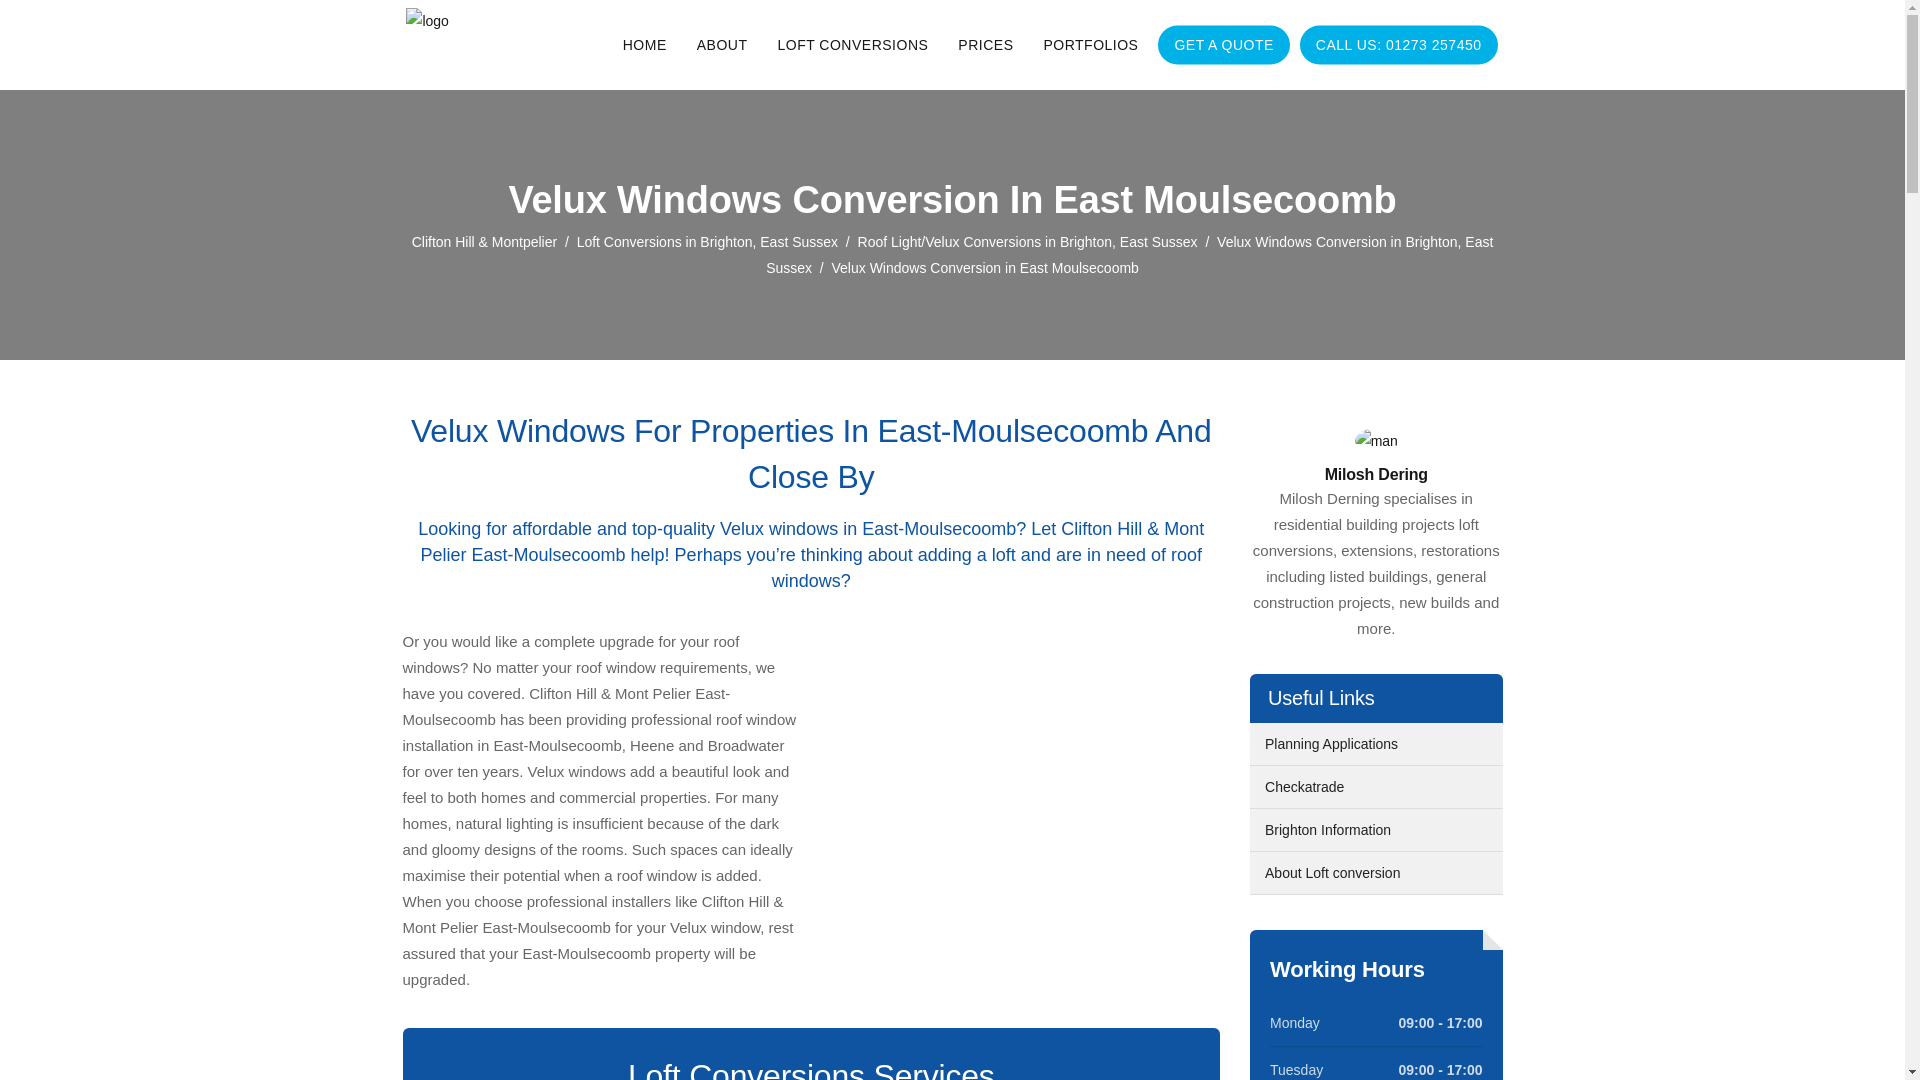  What do you see at coordinates (1224, 44) in the screenshot?
I see `GET A QUOTE` at bounding box center [1224, 44].